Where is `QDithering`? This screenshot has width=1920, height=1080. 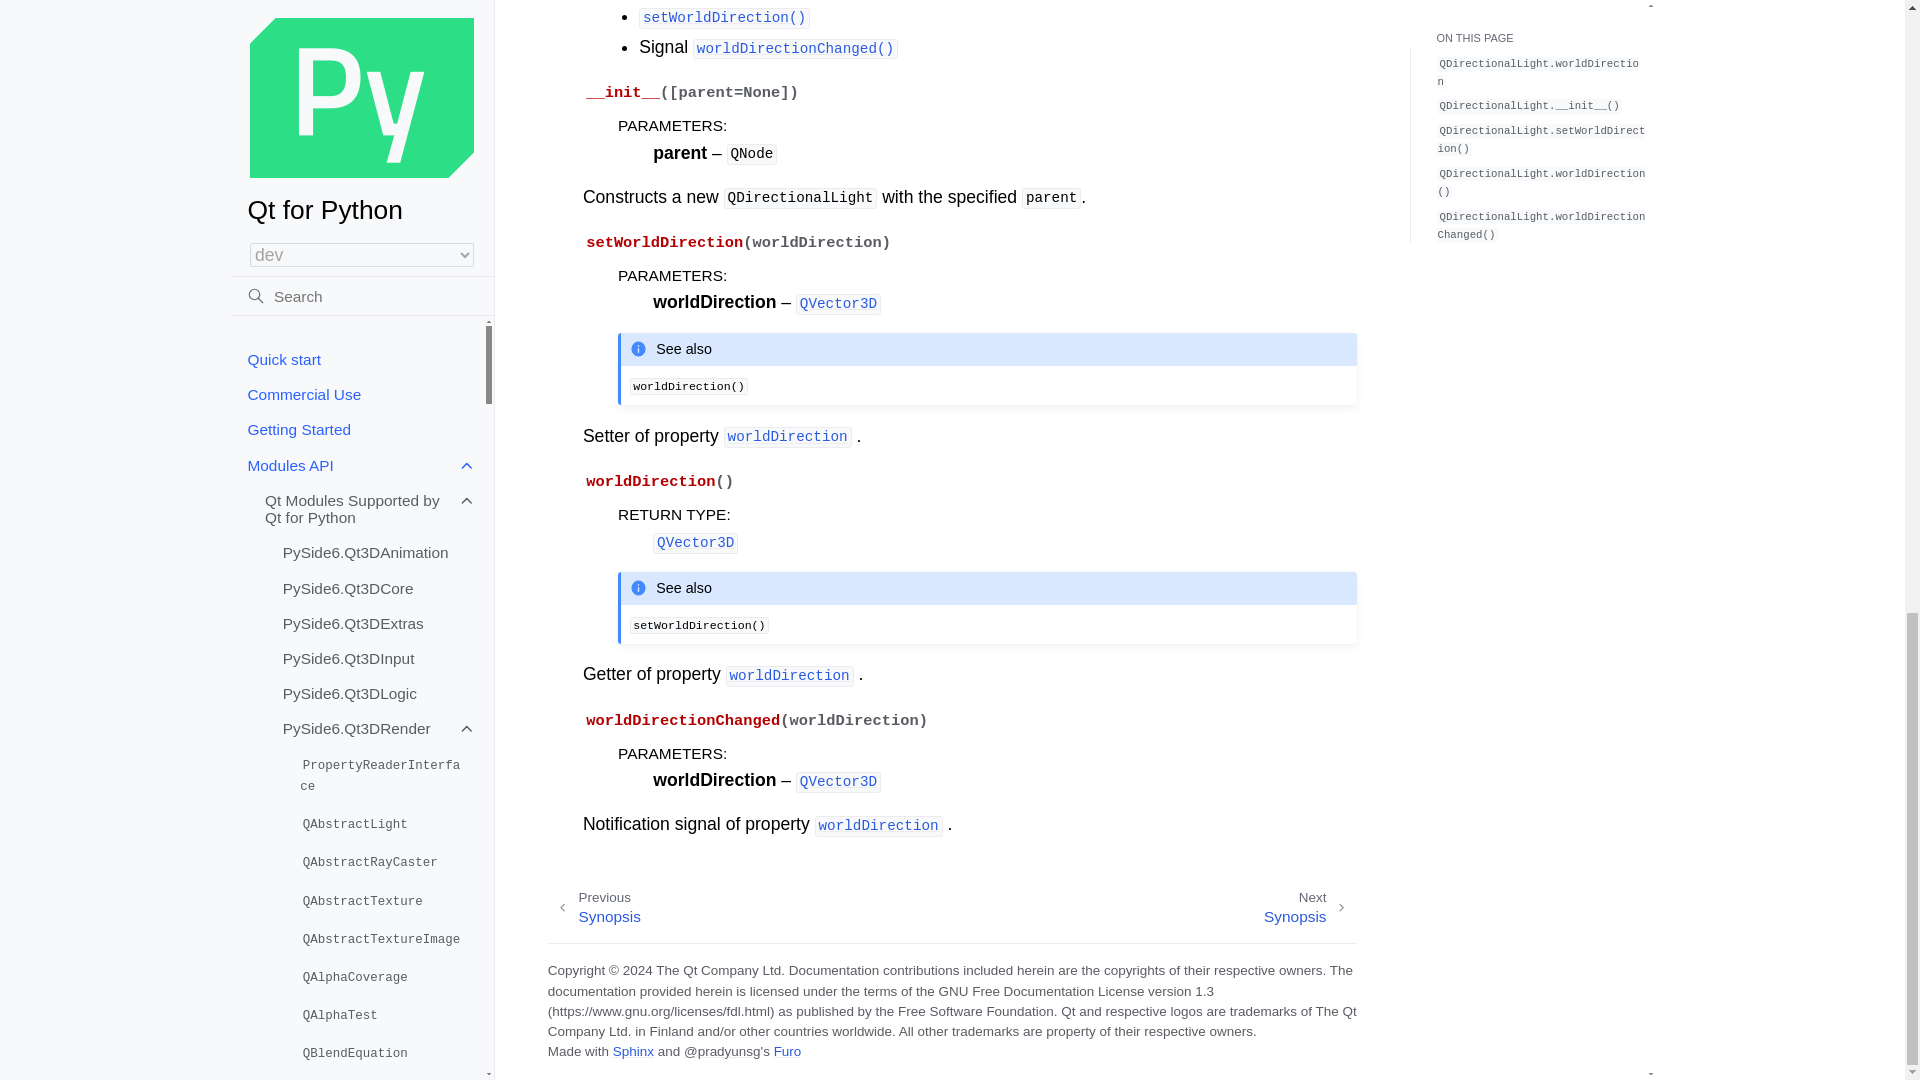 QDithering is located at coordinates (382, 292).